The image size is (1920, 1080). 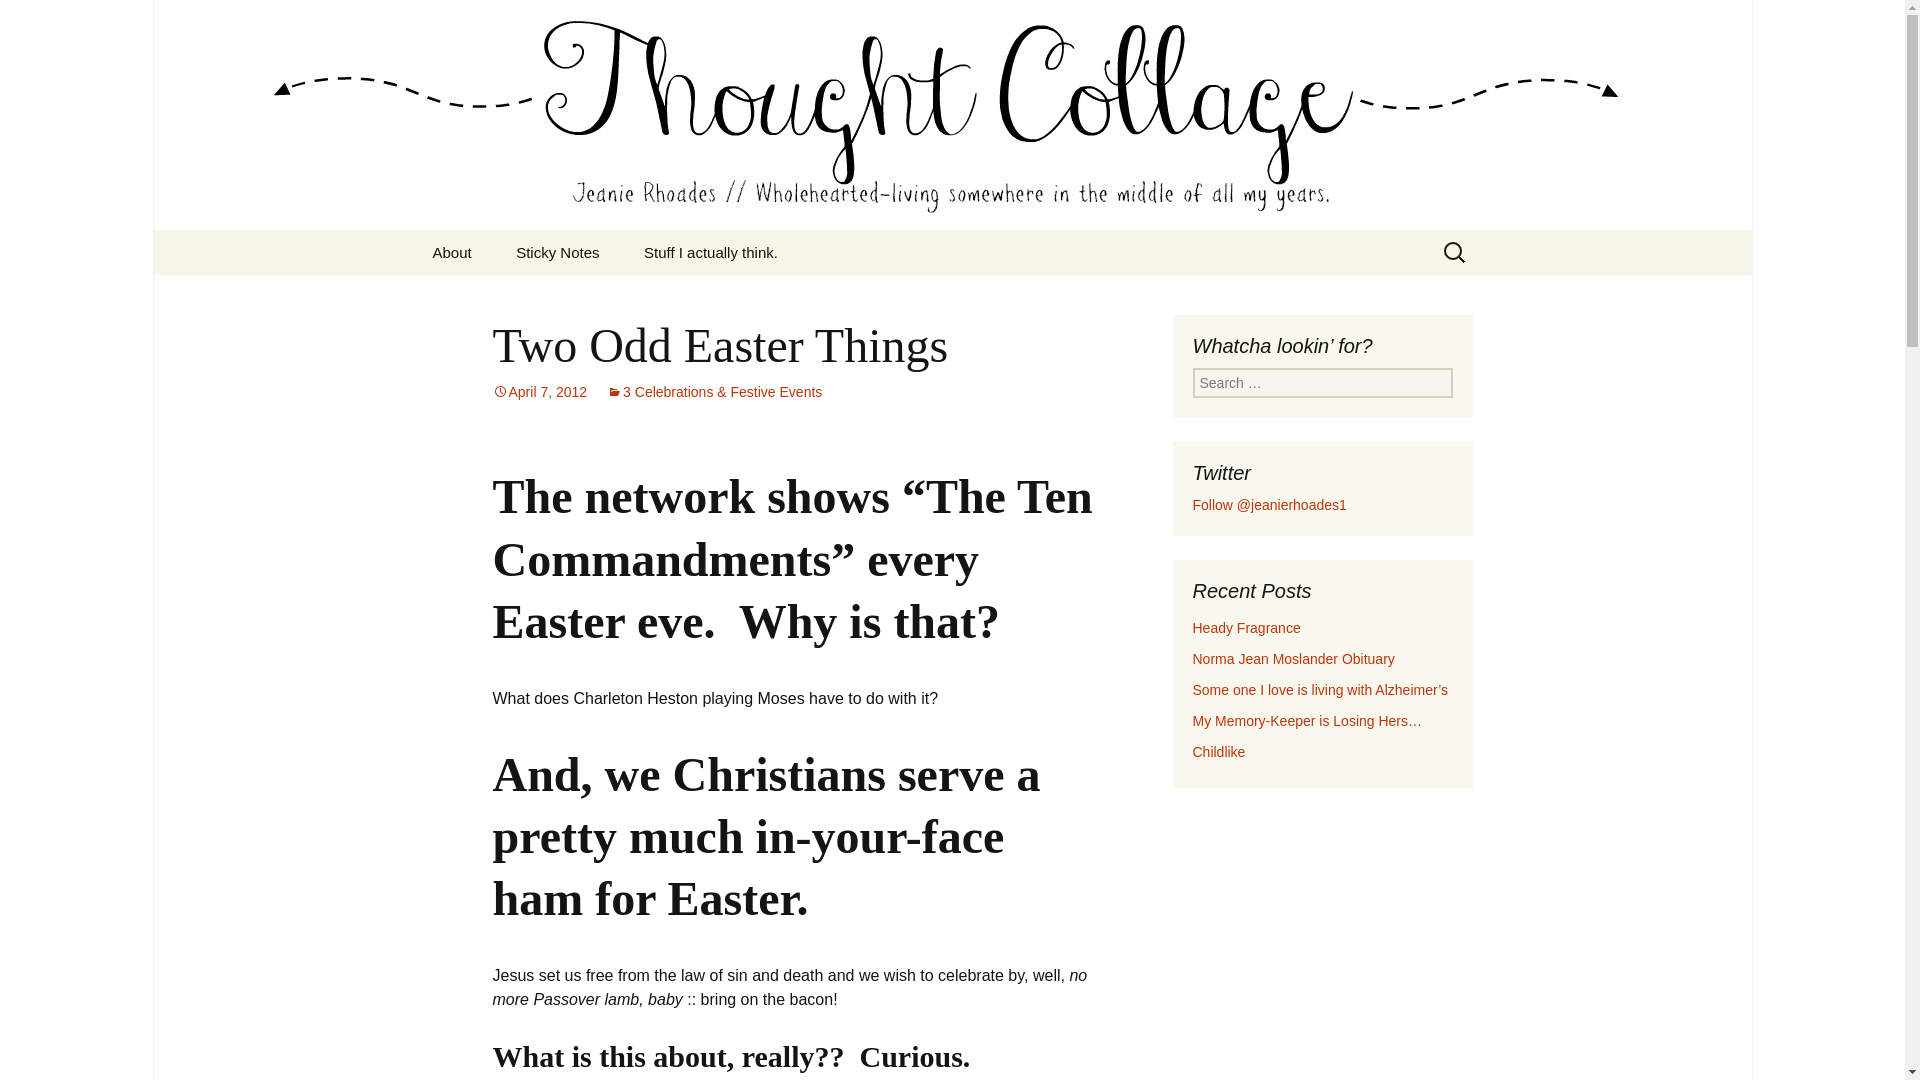 I want to click on Childlike, so click(x=1218, y=752).